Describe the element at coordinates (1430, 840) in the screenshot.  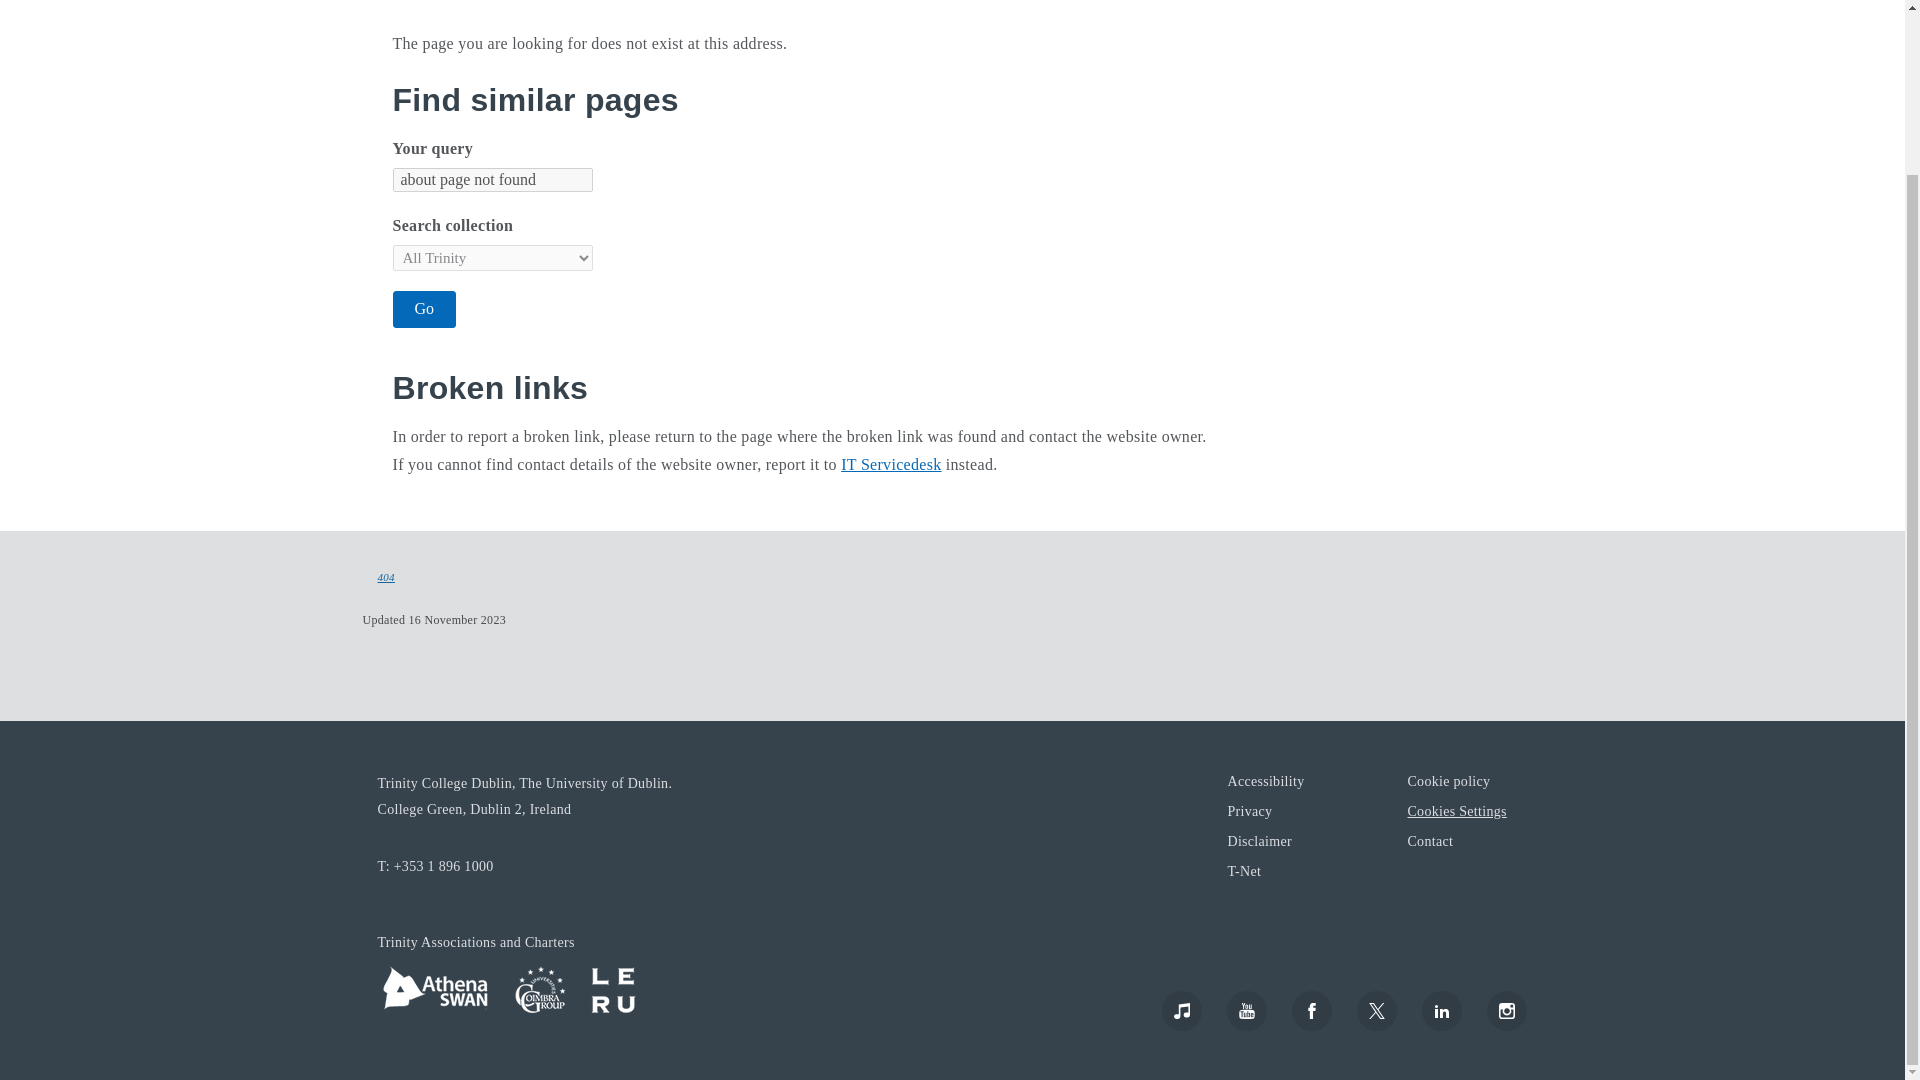
I see `Contact` at that location.